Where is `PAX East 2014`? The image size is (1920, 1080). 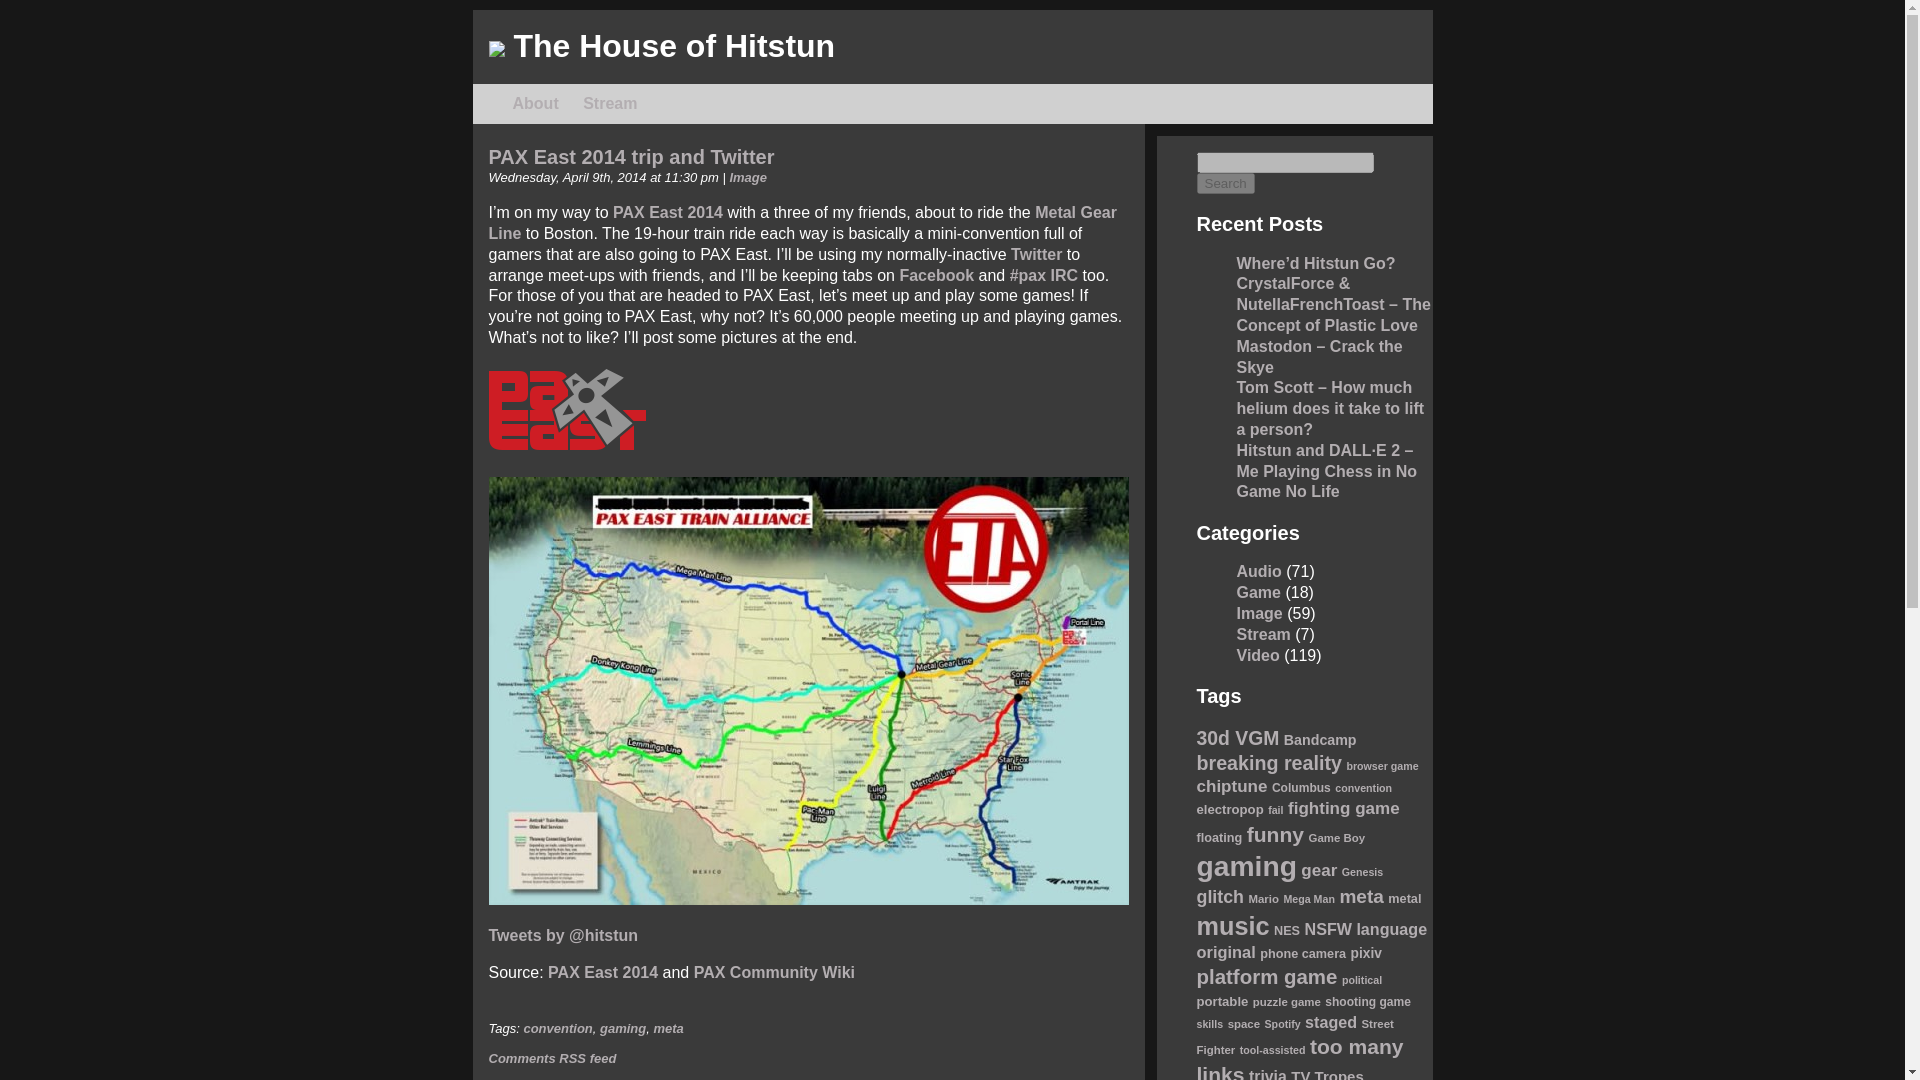
PAX East 2014 is located at coordinates (668, 212).